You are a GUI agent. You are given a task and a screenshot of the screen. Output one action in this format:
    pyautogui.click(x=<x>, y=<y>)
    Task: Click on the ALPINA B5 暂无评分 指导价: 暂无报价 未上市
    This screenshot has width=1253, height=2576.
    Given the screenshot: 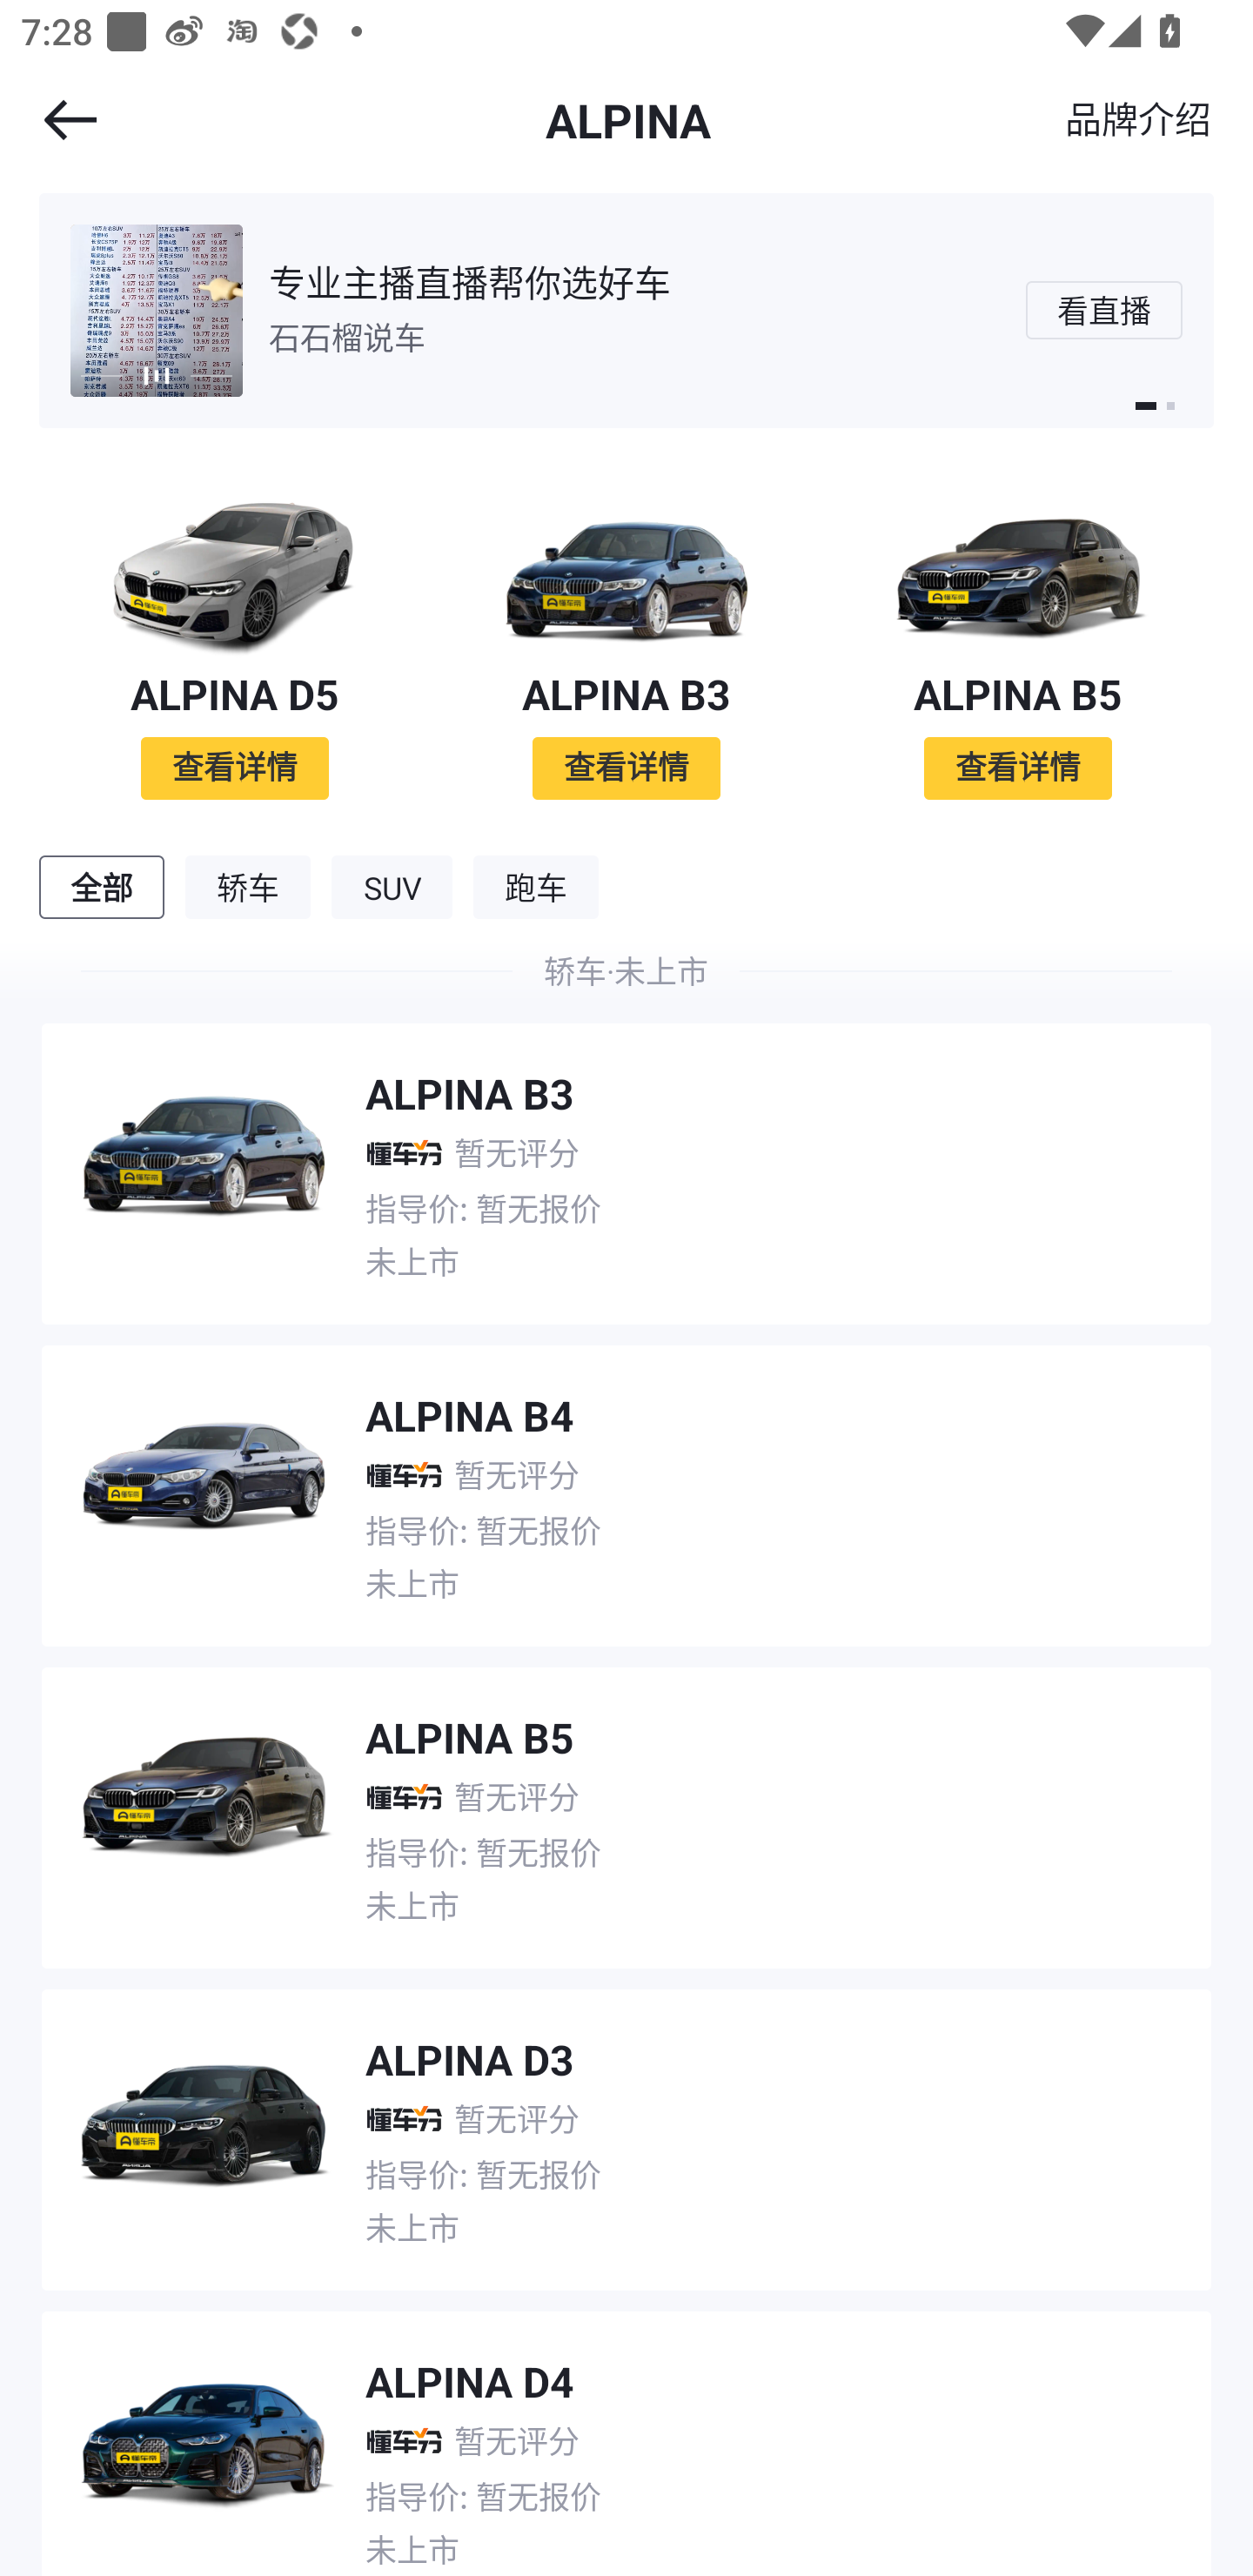 What is the action you would take?
    pyautogui.click(x=626, y=1807)
    